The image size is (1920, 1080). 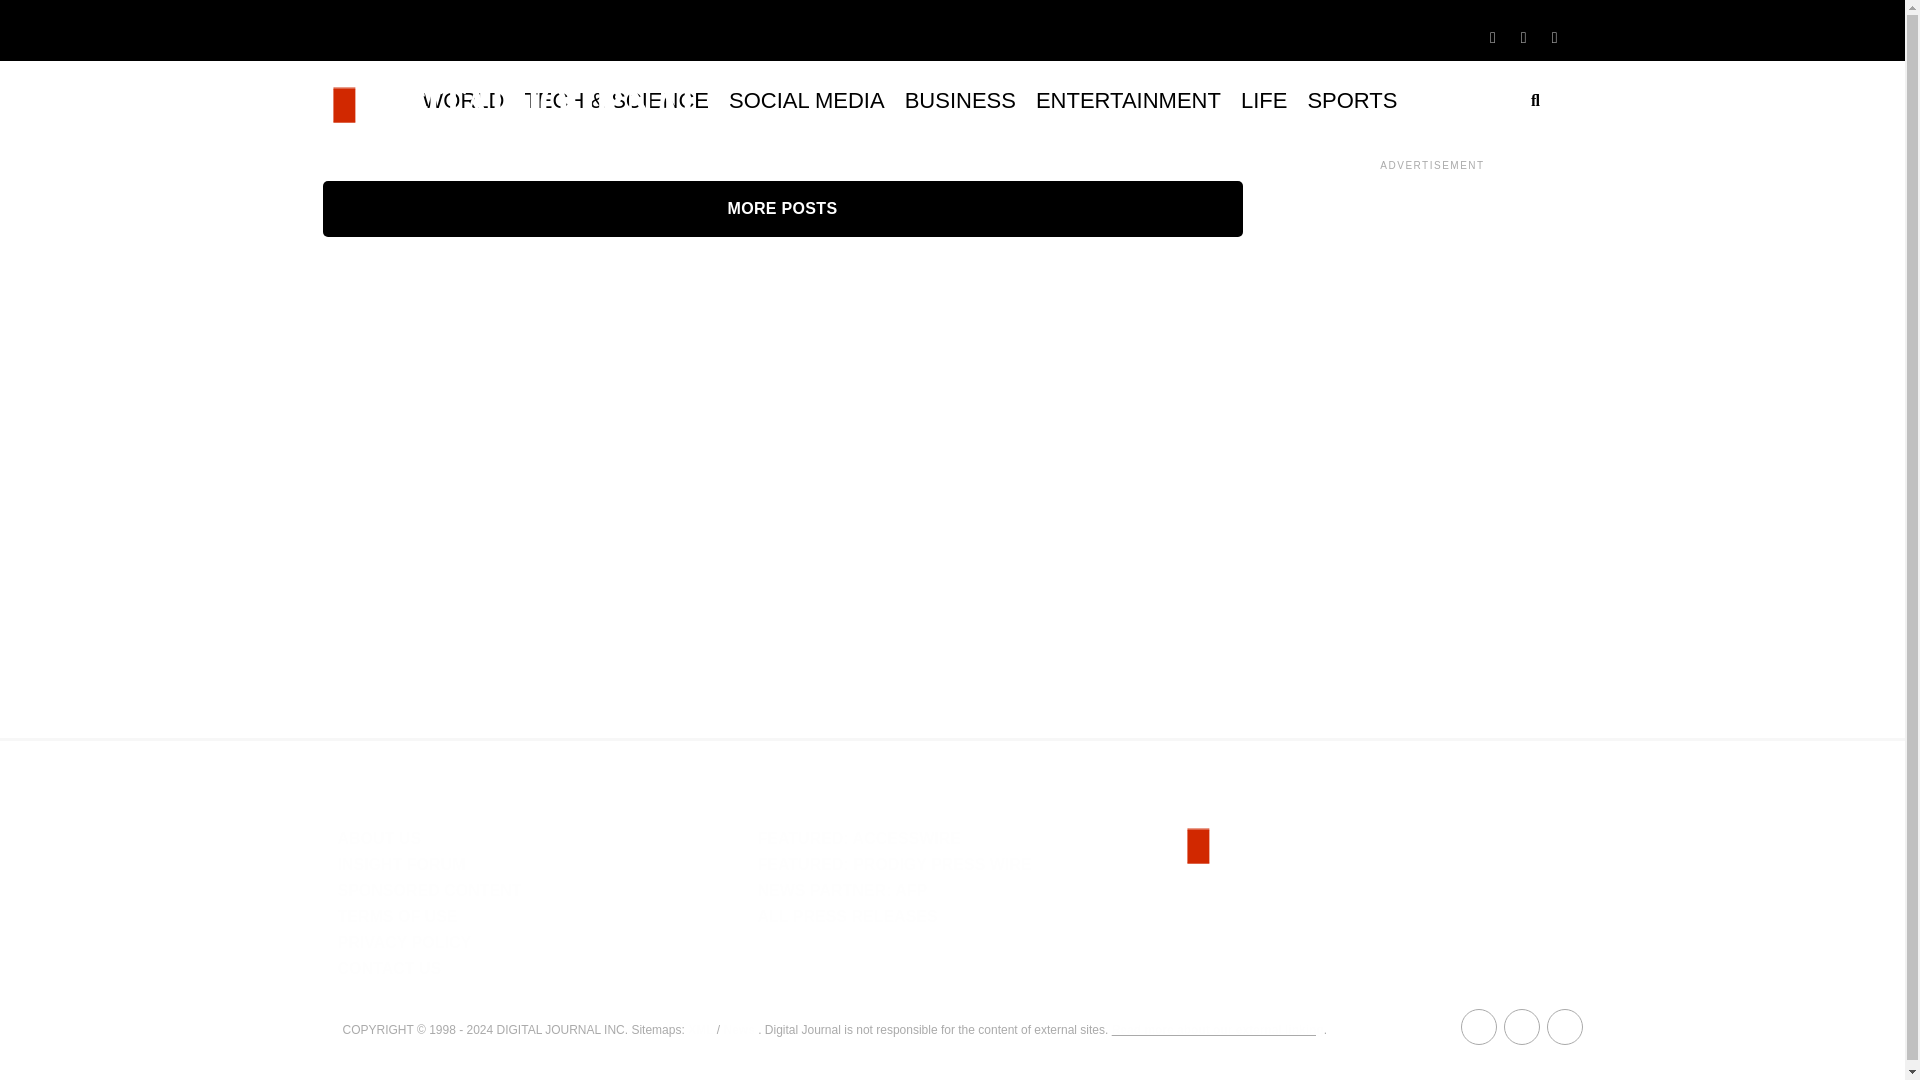 What do you see at coordinates (1352, 100) in the screenshot?
I see `SPORTS` at bounding box center [1352, 100].